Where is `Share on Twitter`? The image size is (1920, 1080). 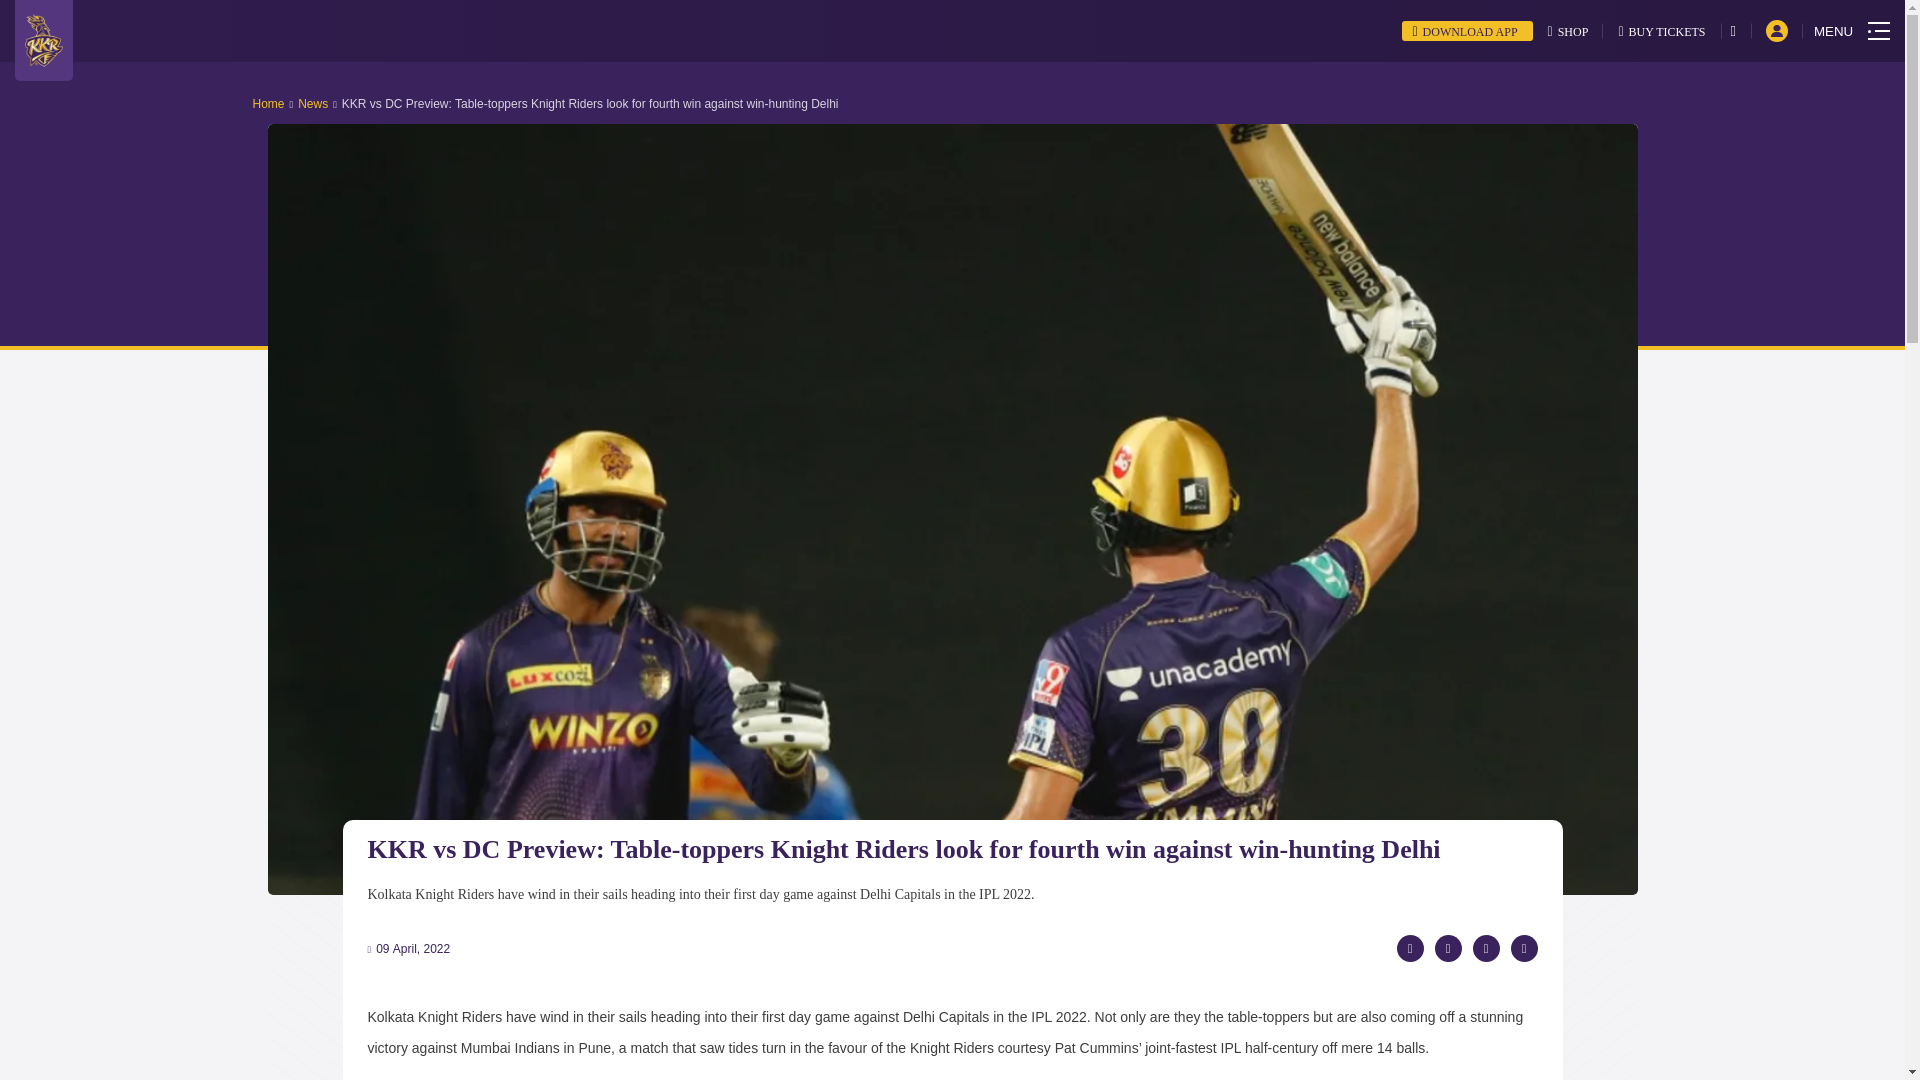 Share on Twitter is located at coordinates (1448, 948).